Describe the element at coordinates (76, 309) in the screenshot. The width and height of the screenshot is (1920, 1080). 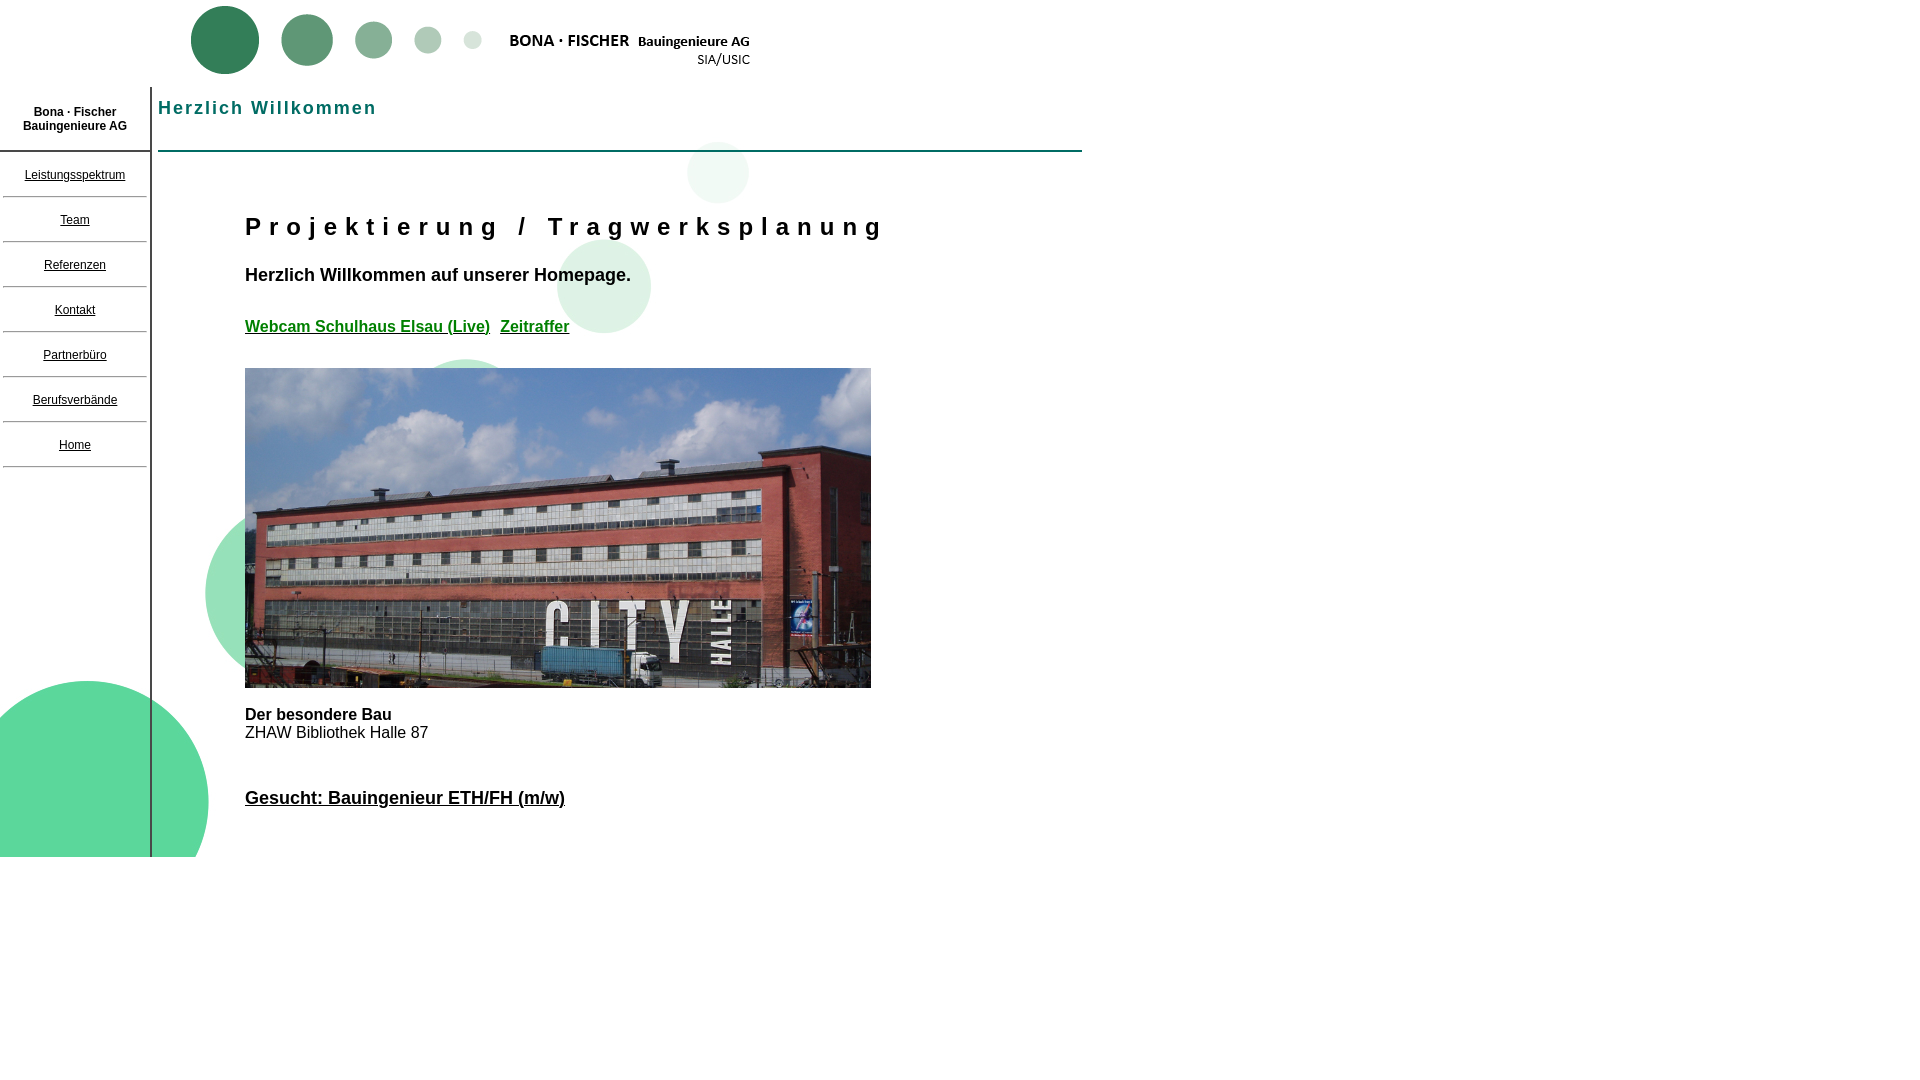
I see `Kontakt` at that location.